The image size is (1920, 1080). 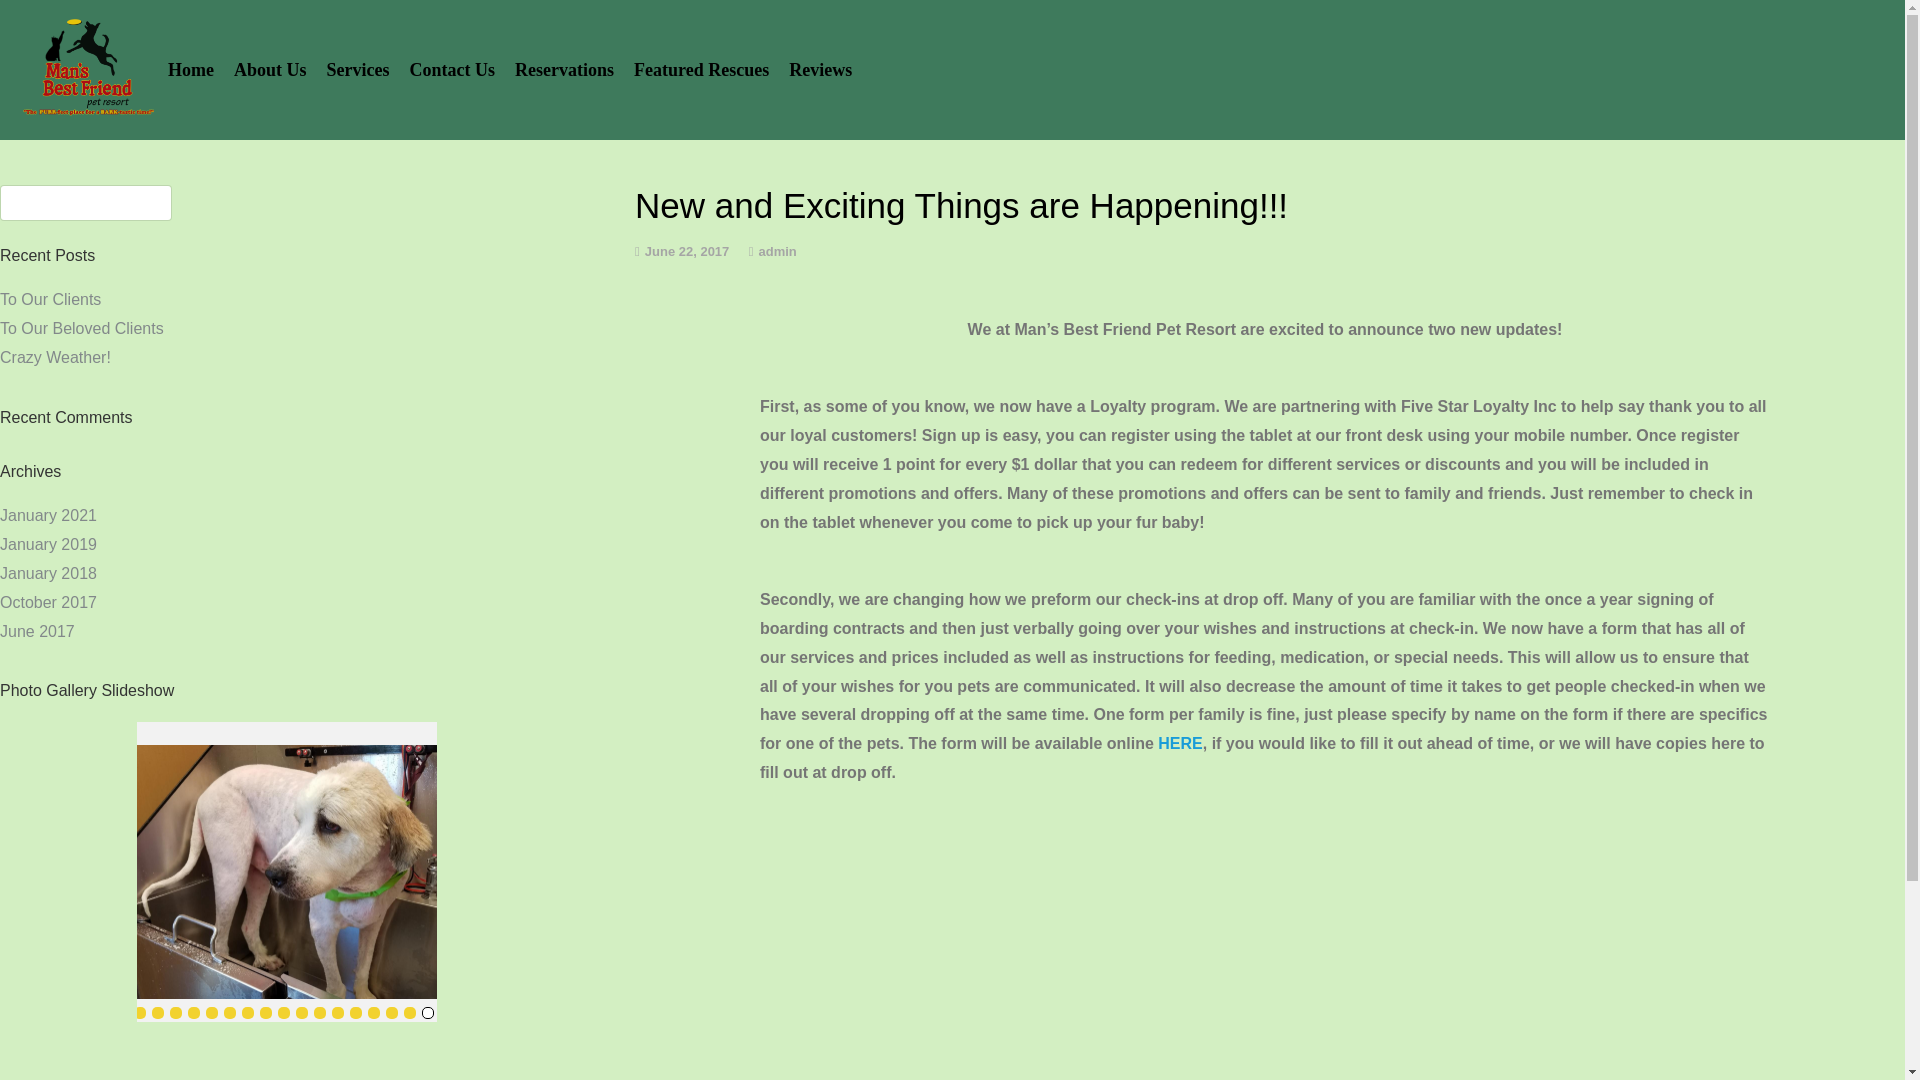 What do you see at coordinates (564, 70) in the screenshot?
I see `Reservations` at bounding box center [564, 70].